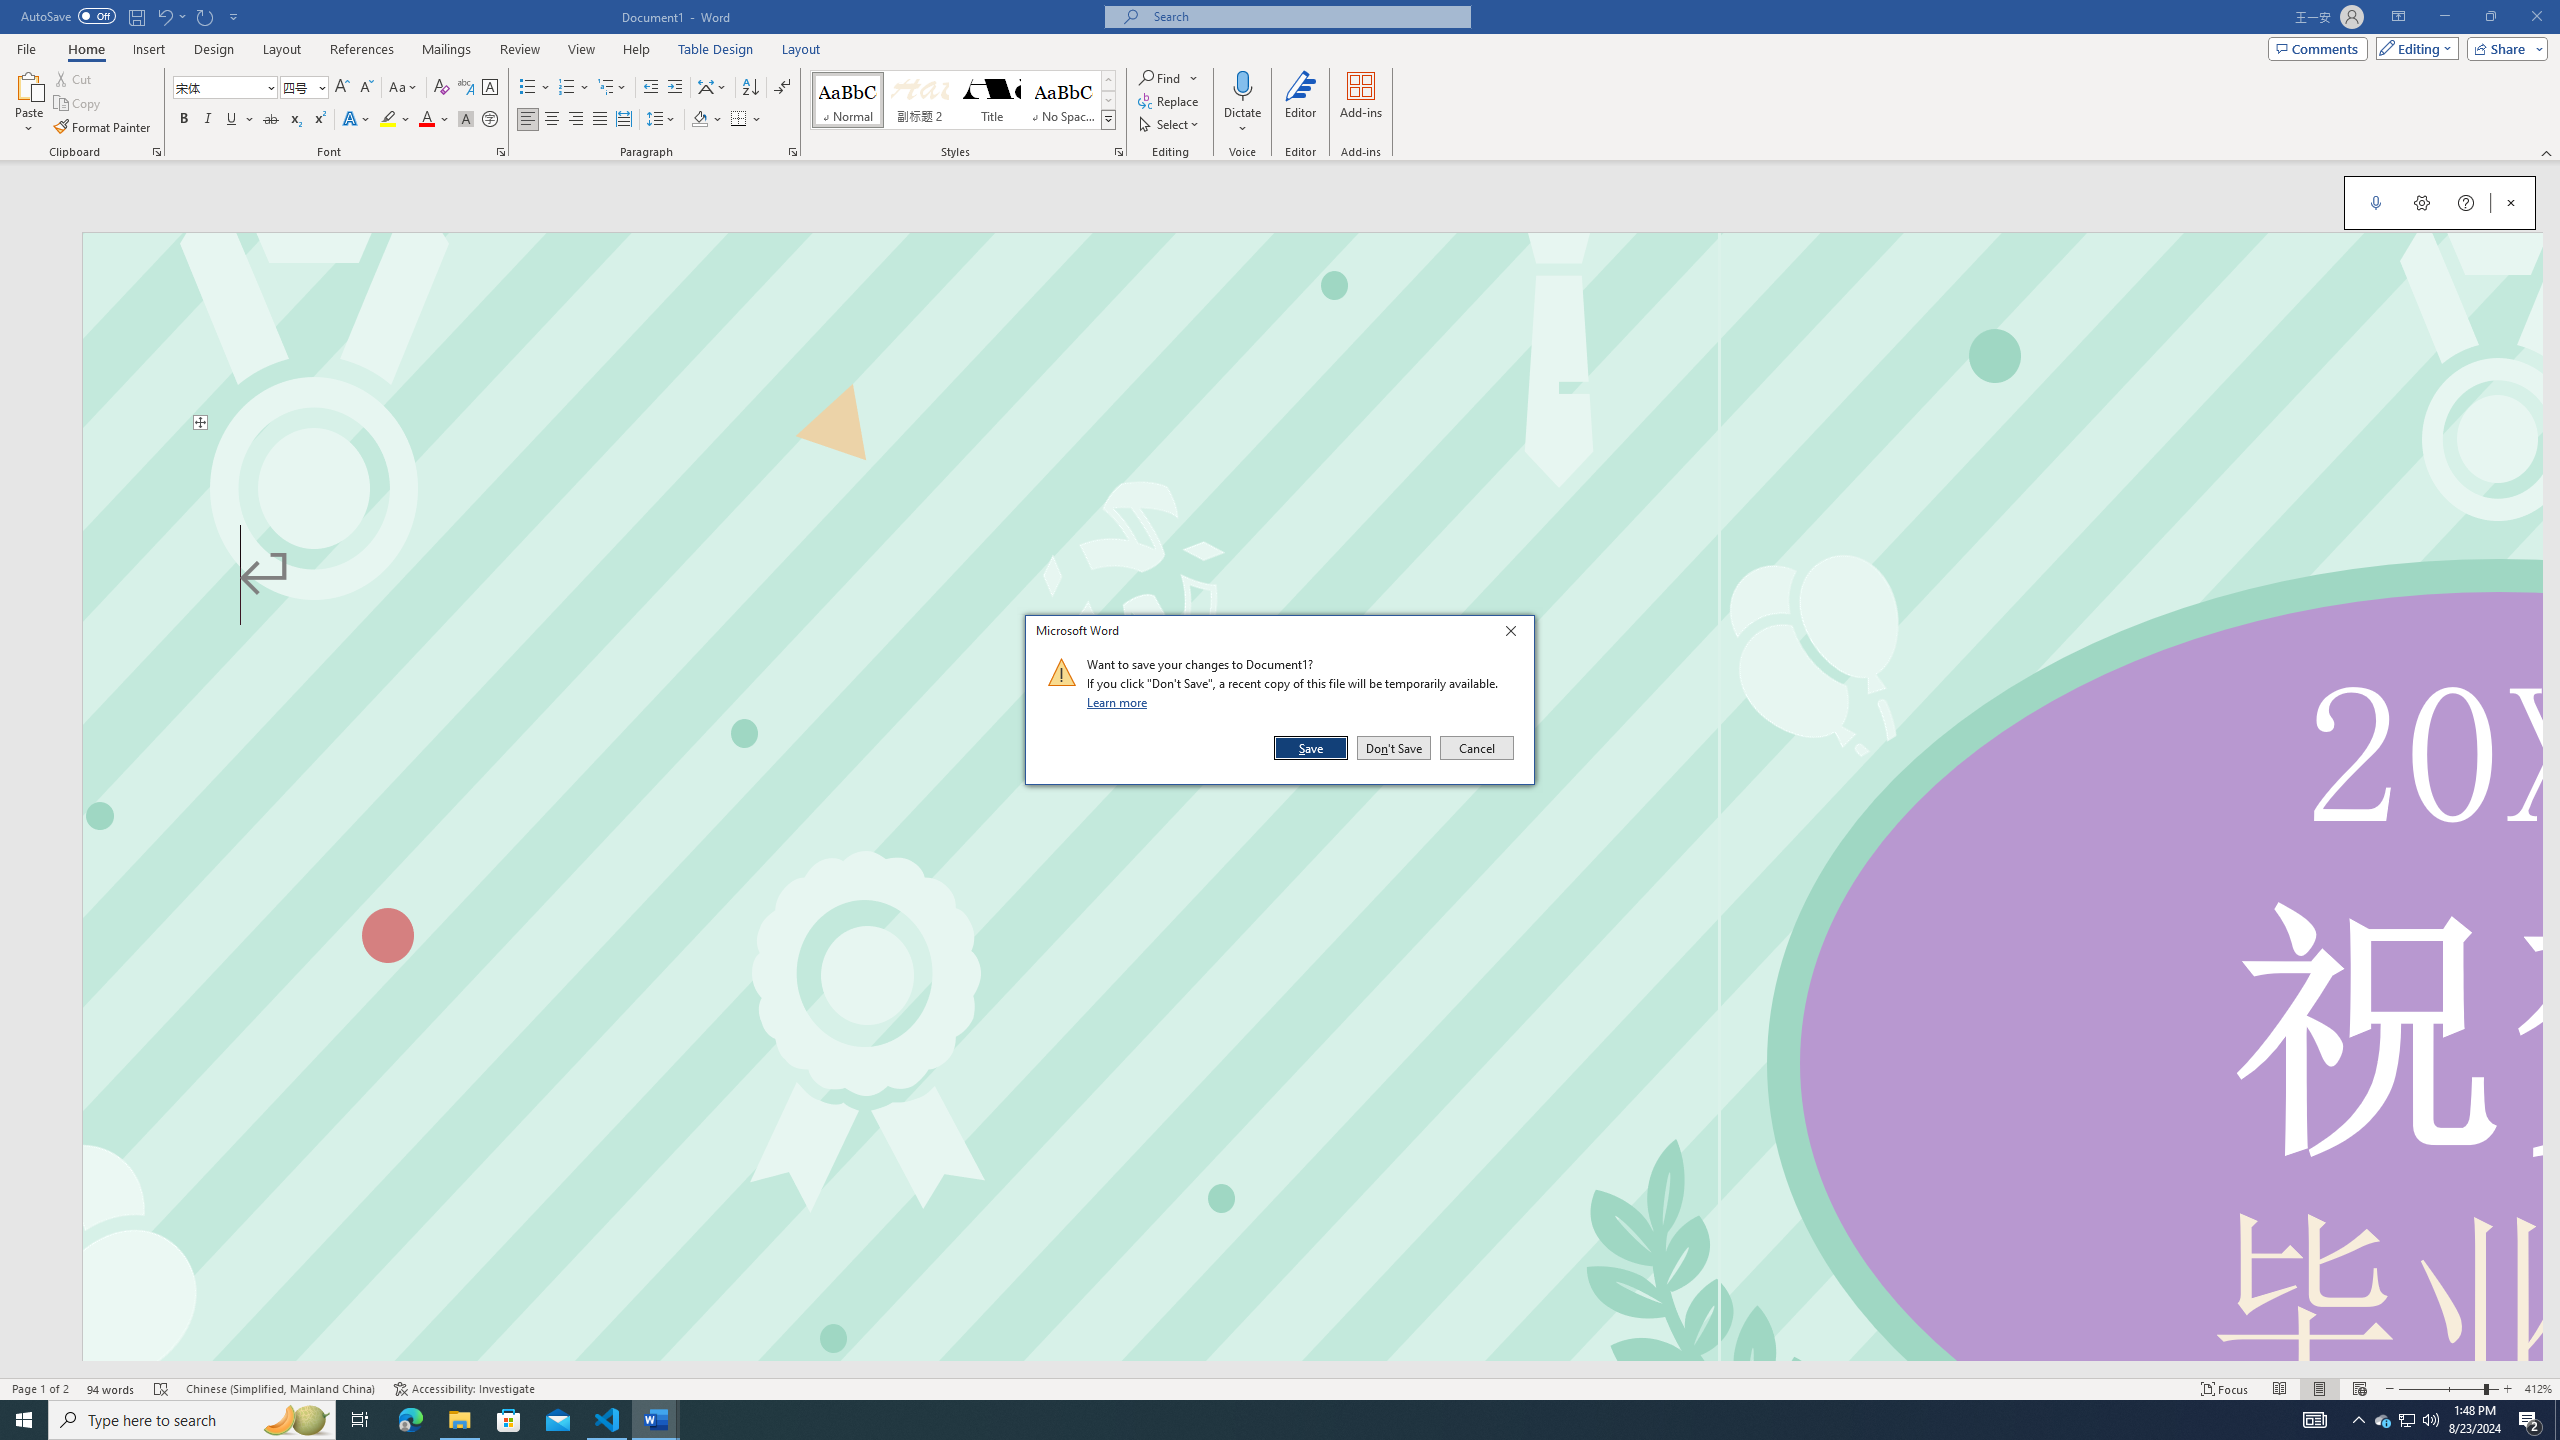 Image resolution: width=2560 pixels, height=1440 pixels. Describe the element at coordinates (111, 1389) in the screenshot. I see `Word Count 94 words` at that location.